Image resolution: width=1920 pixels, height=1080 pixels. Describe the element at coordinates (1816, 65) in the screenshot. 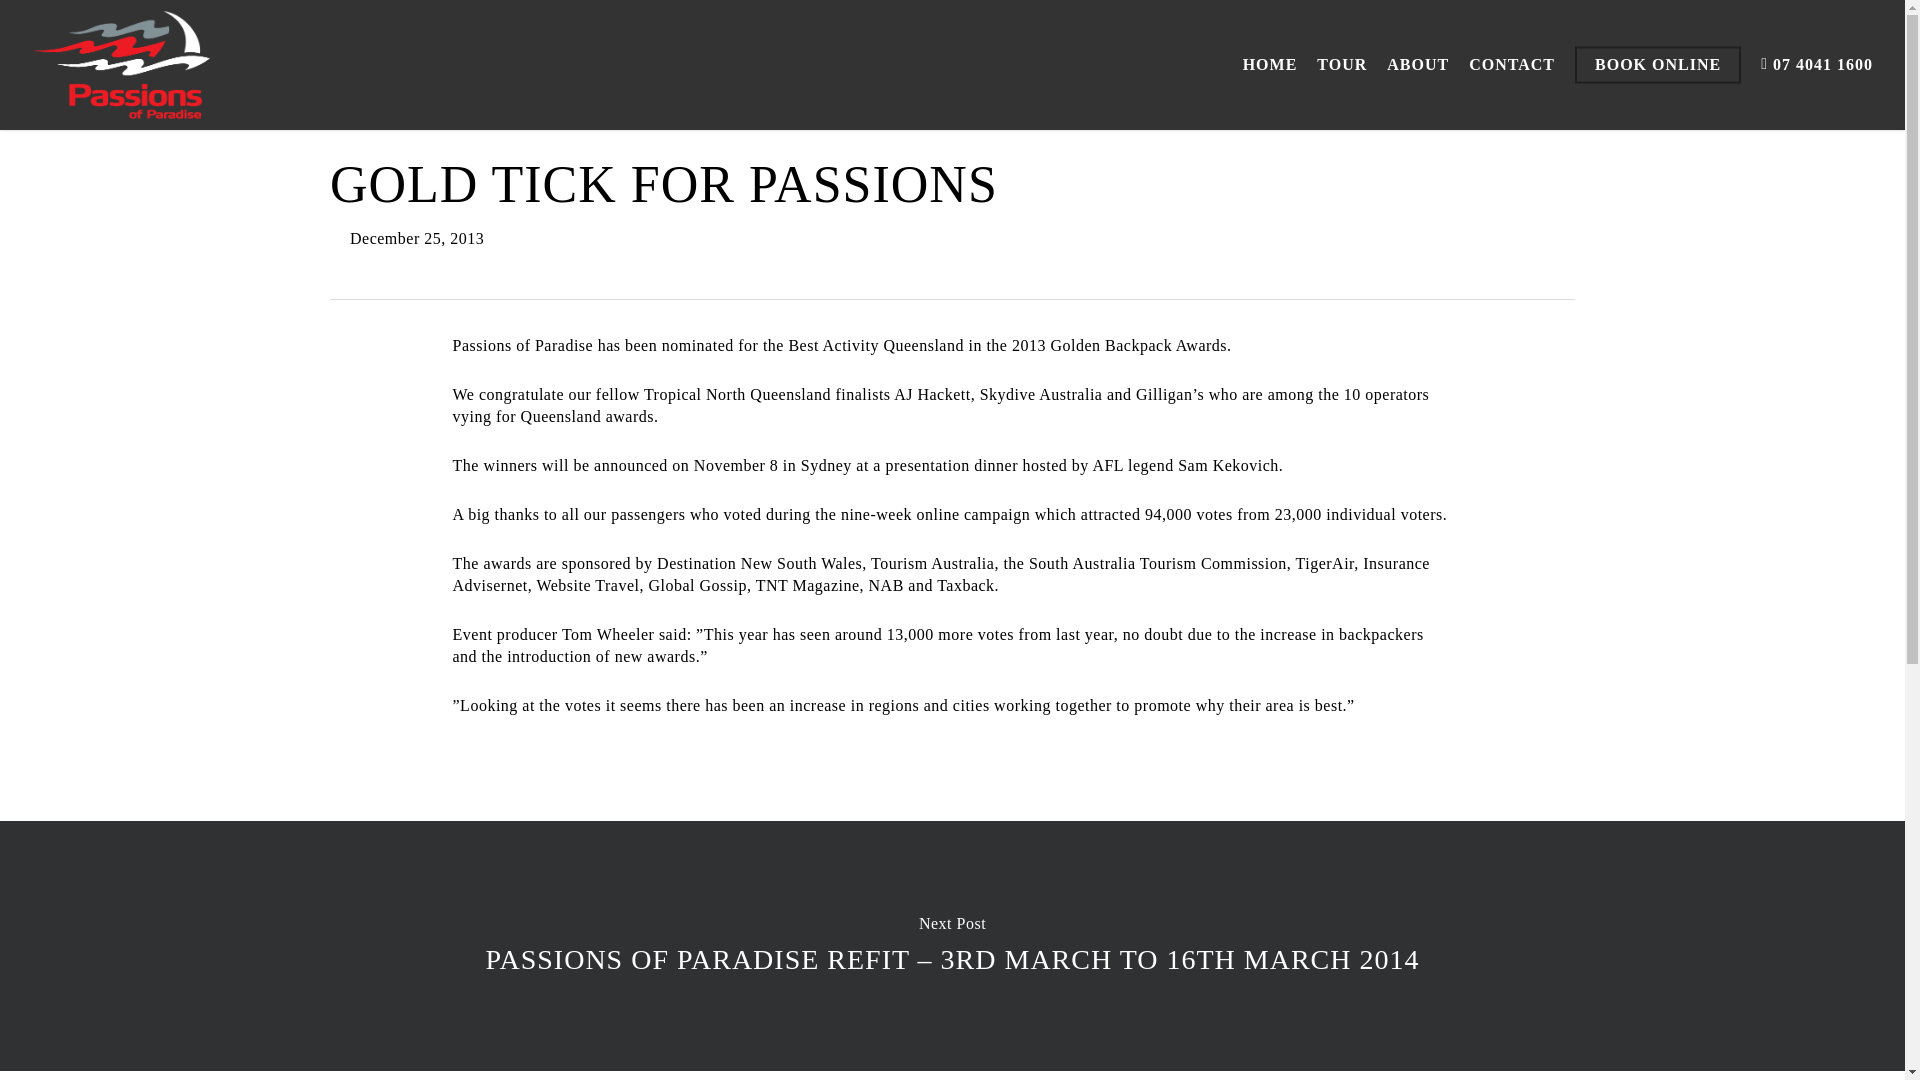

I see `07 4041 1600` at that location.